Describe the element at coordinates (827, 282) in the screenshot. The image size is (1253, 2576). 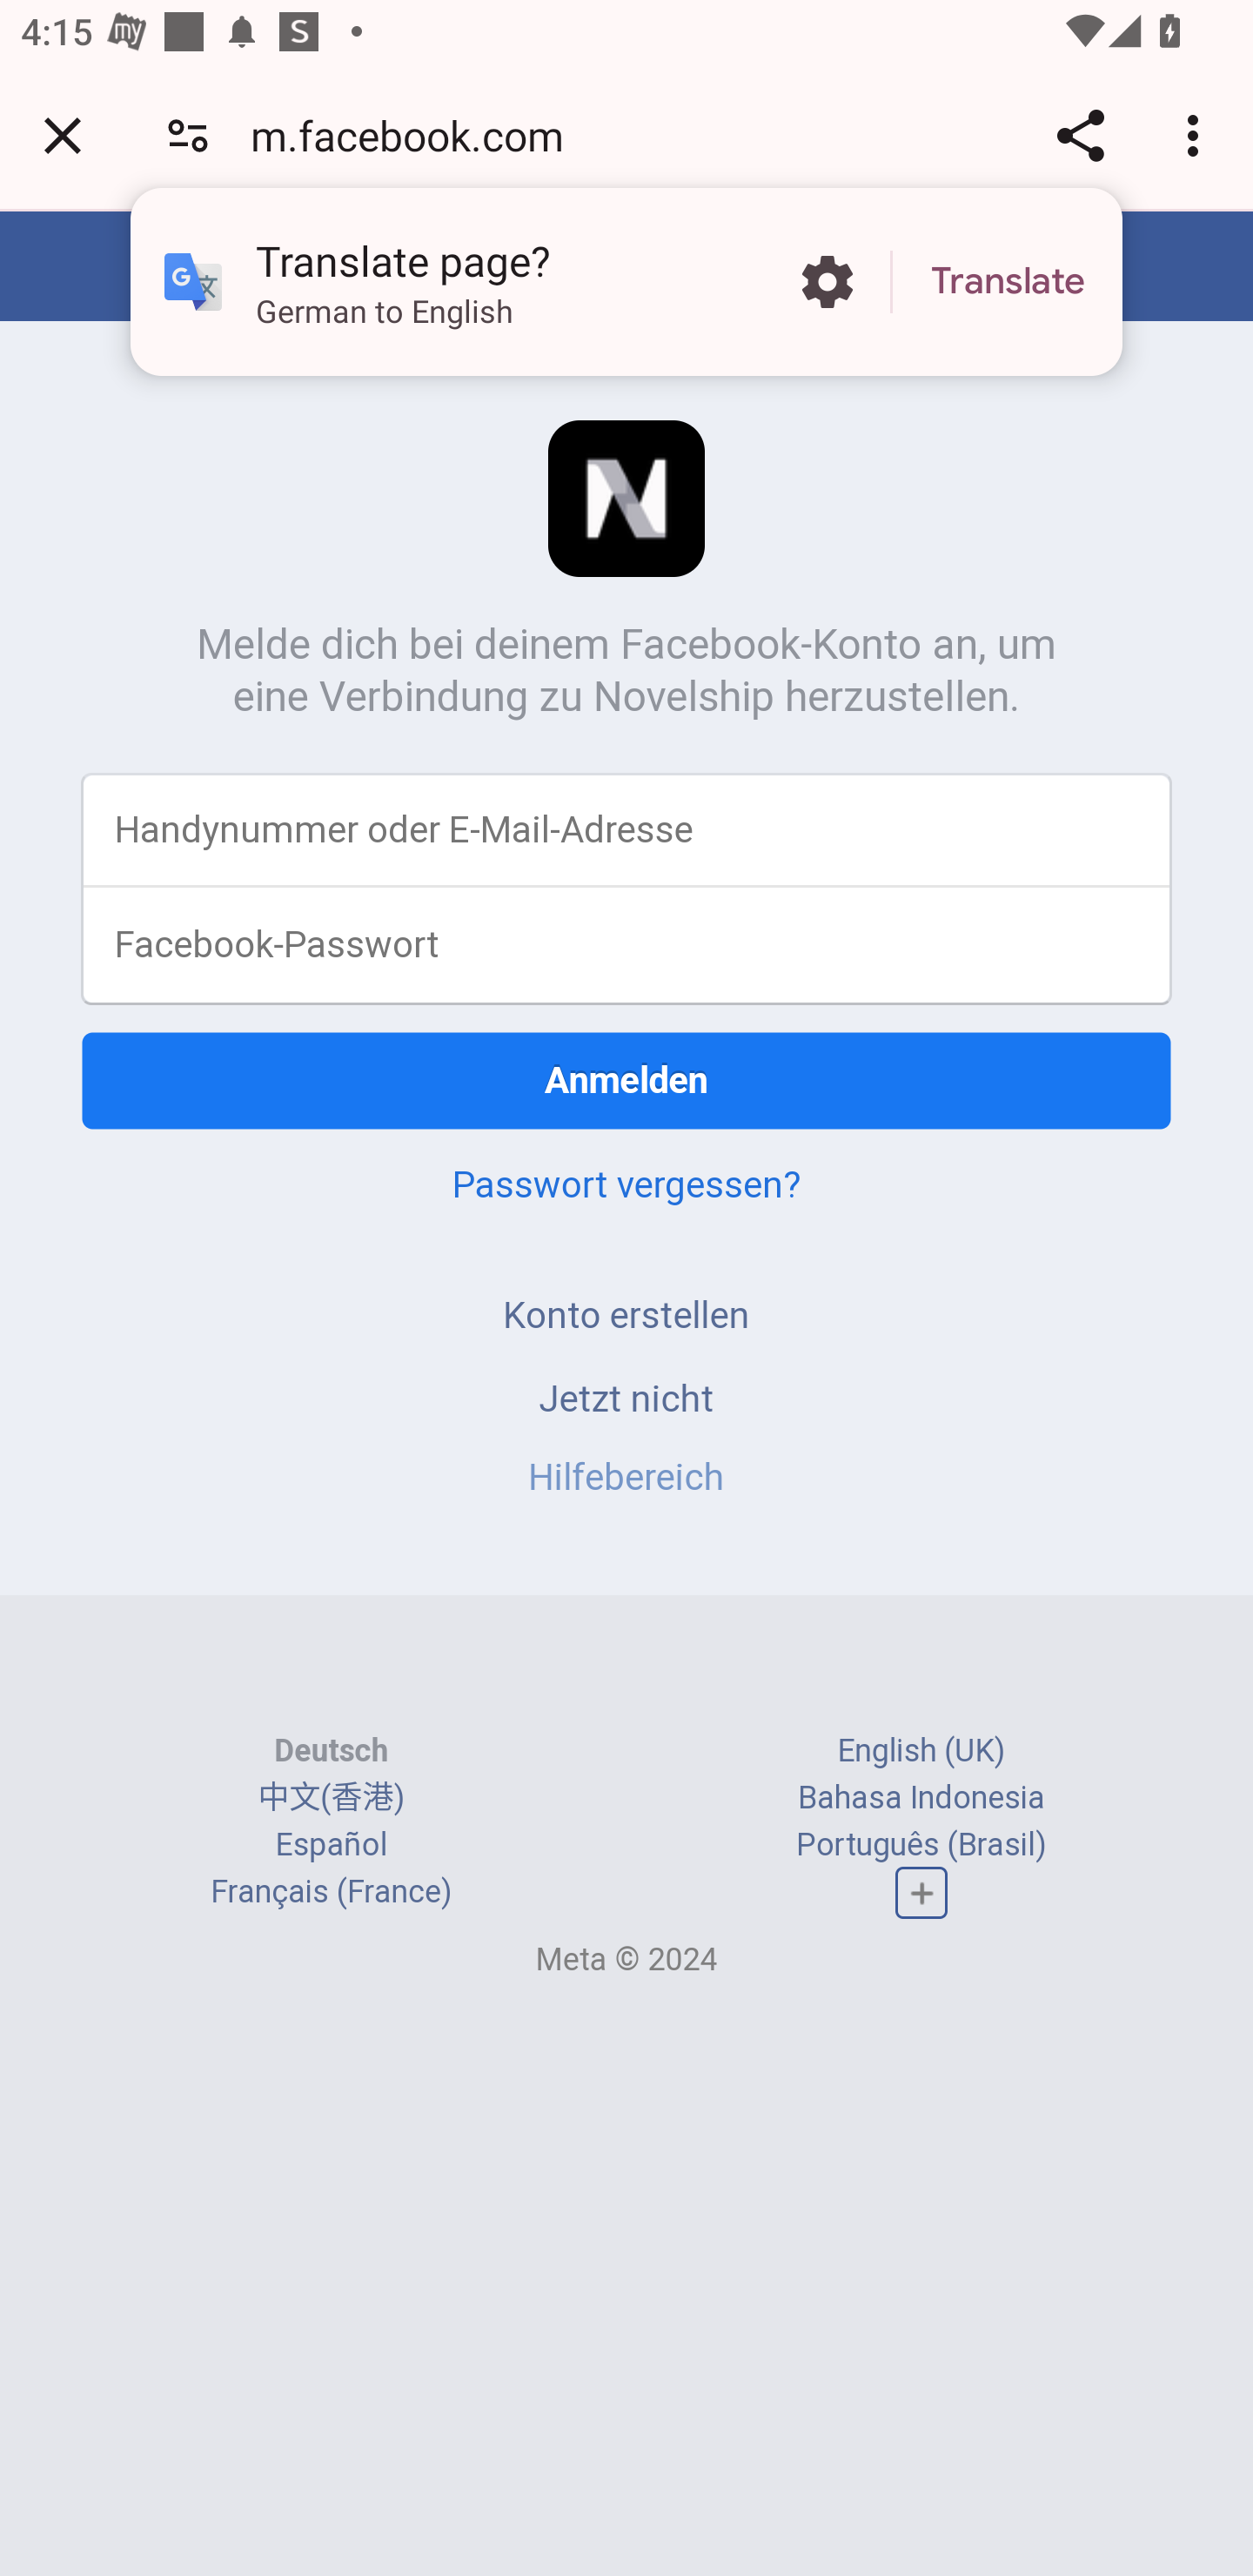
I see `More options in the Translate page?` at that location.